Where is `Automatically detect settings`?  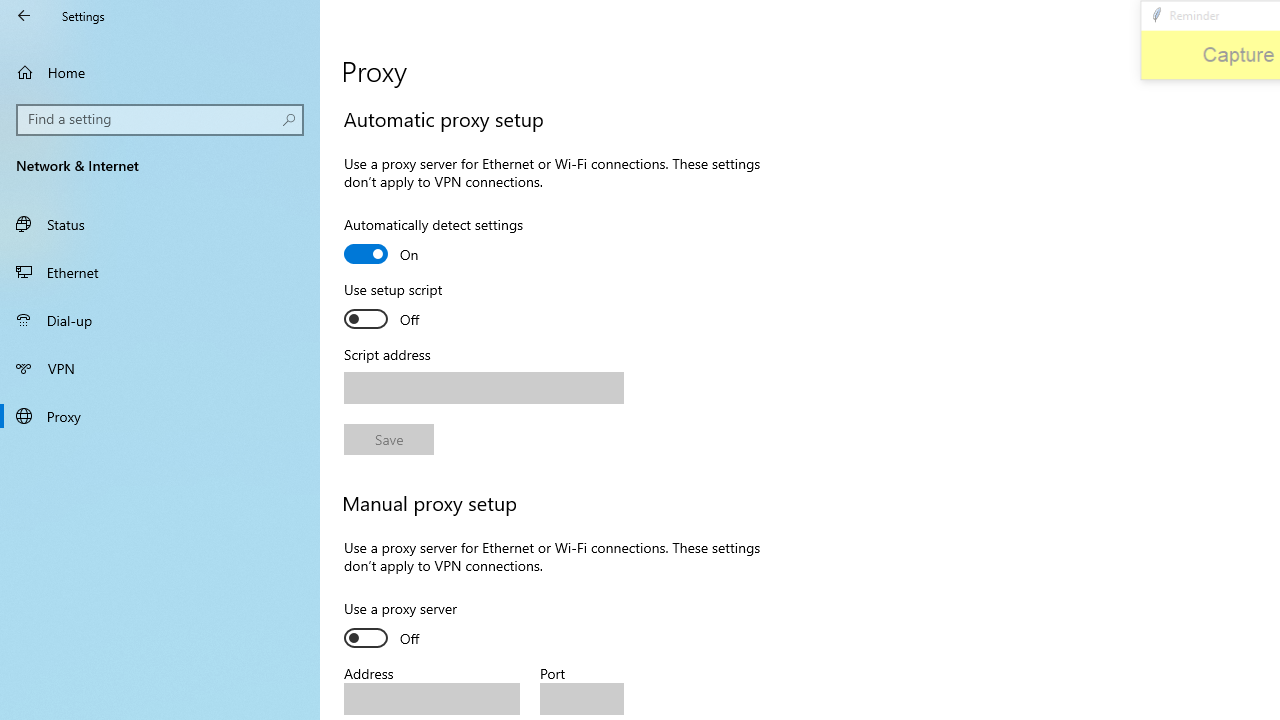 Automatically detect settings is located at coordinates (434, 242).